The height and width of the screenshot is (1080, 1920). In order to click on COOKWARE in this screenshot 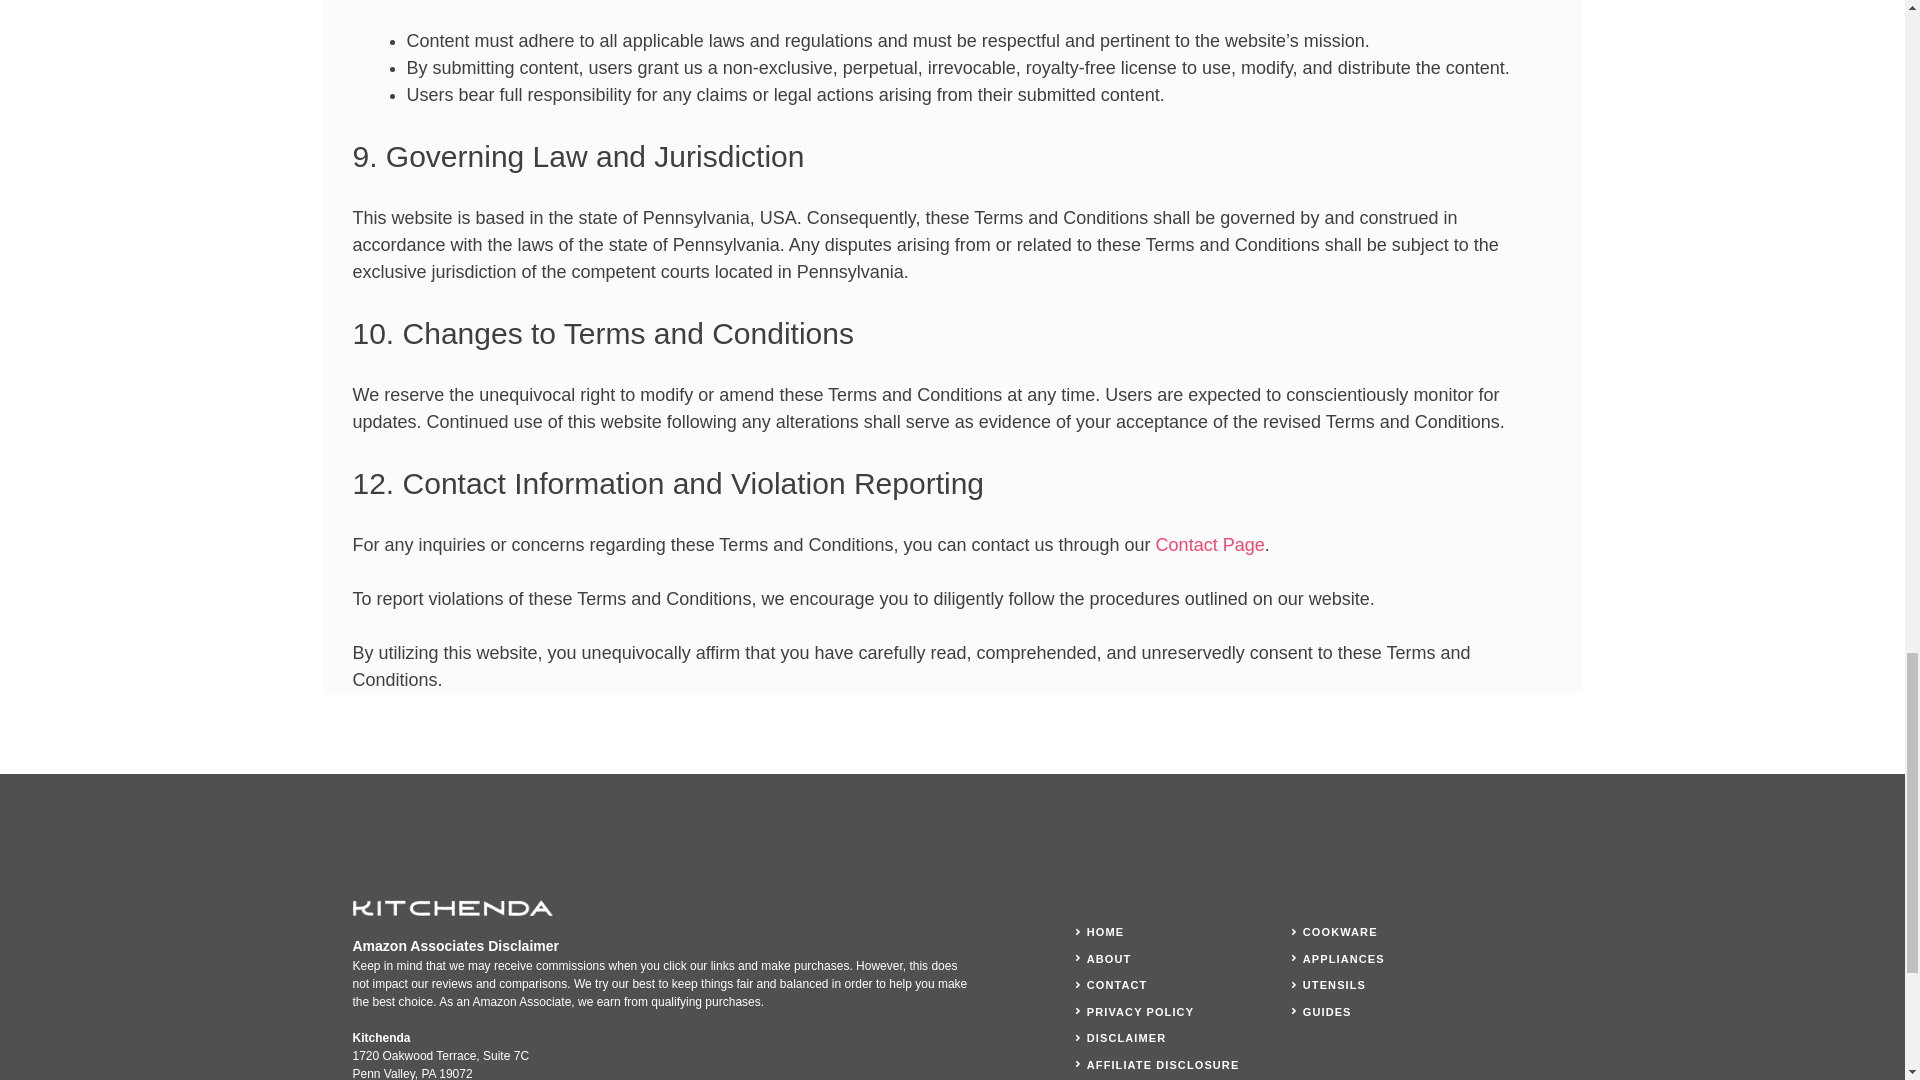, I will do `click(1340, 932)`.